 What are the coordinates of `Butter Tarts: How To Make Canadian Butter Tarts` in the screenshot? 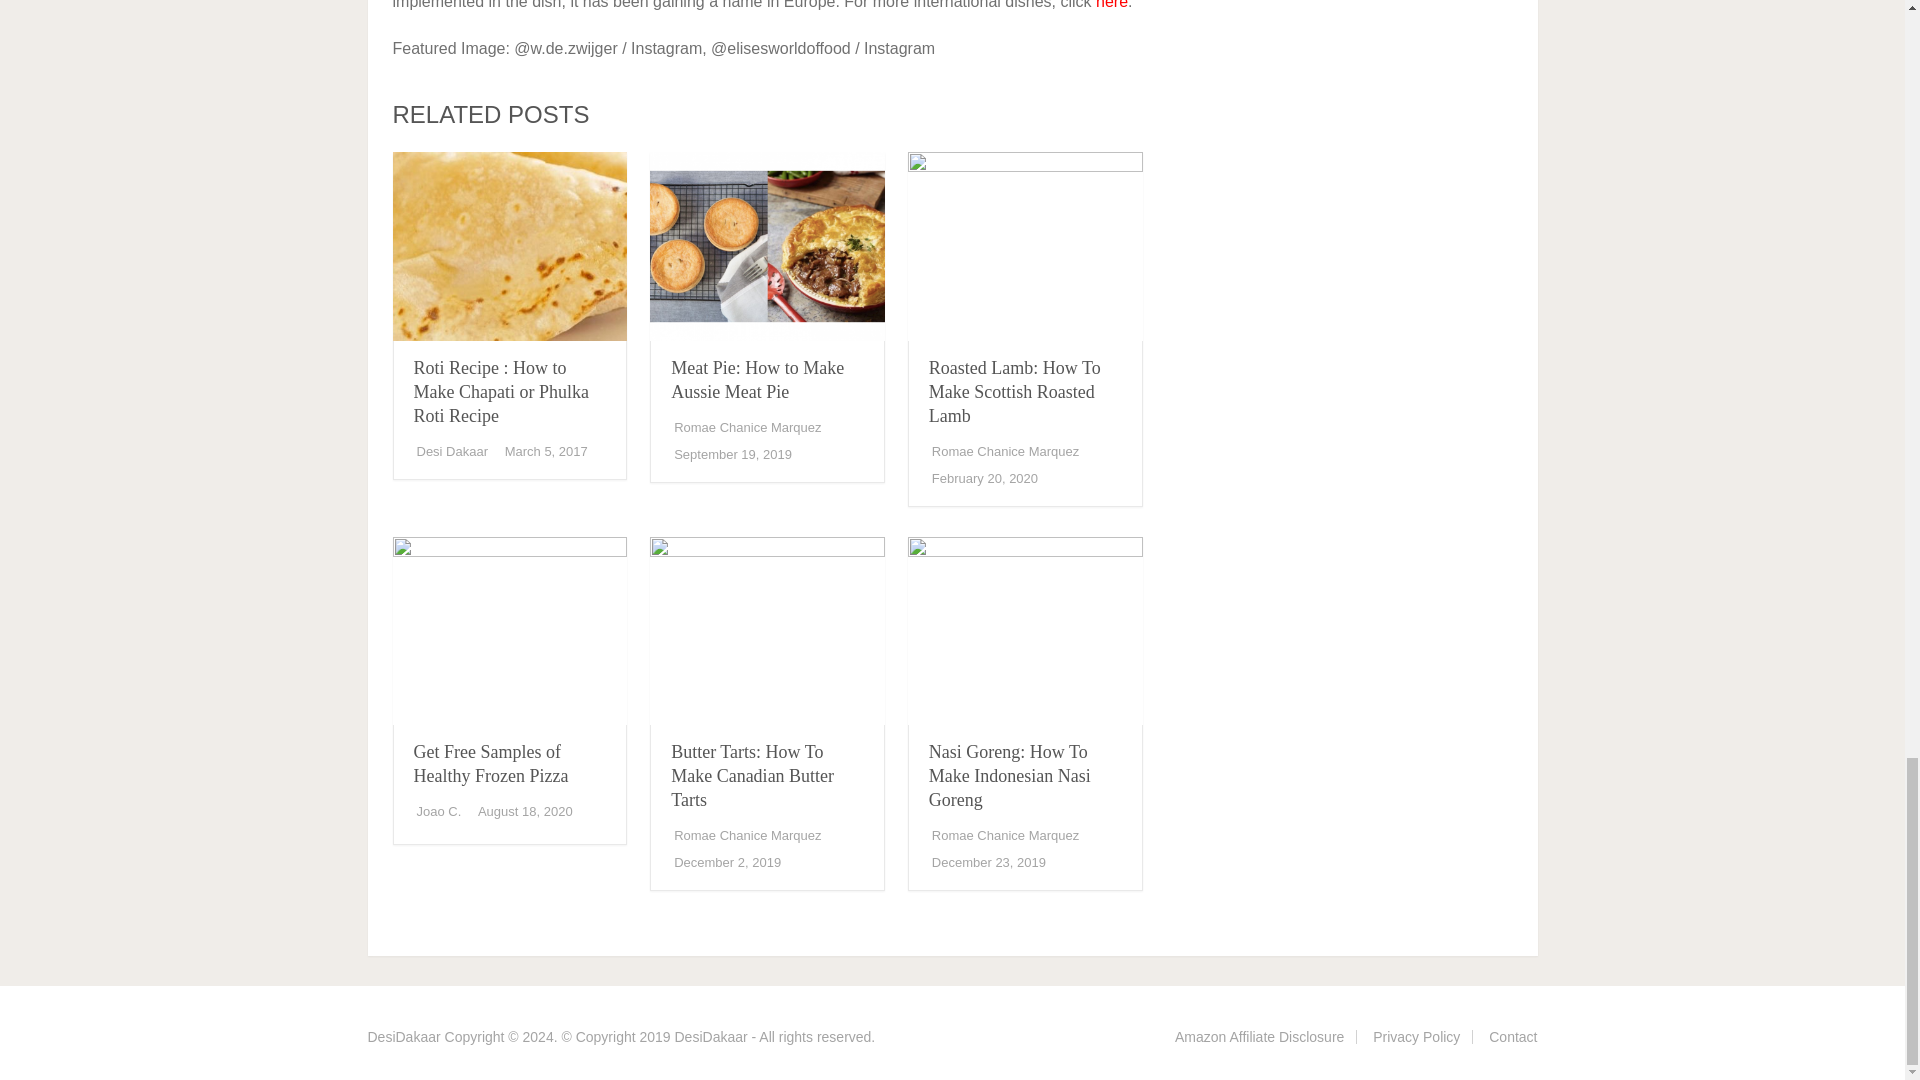 It's located at (752, 776).